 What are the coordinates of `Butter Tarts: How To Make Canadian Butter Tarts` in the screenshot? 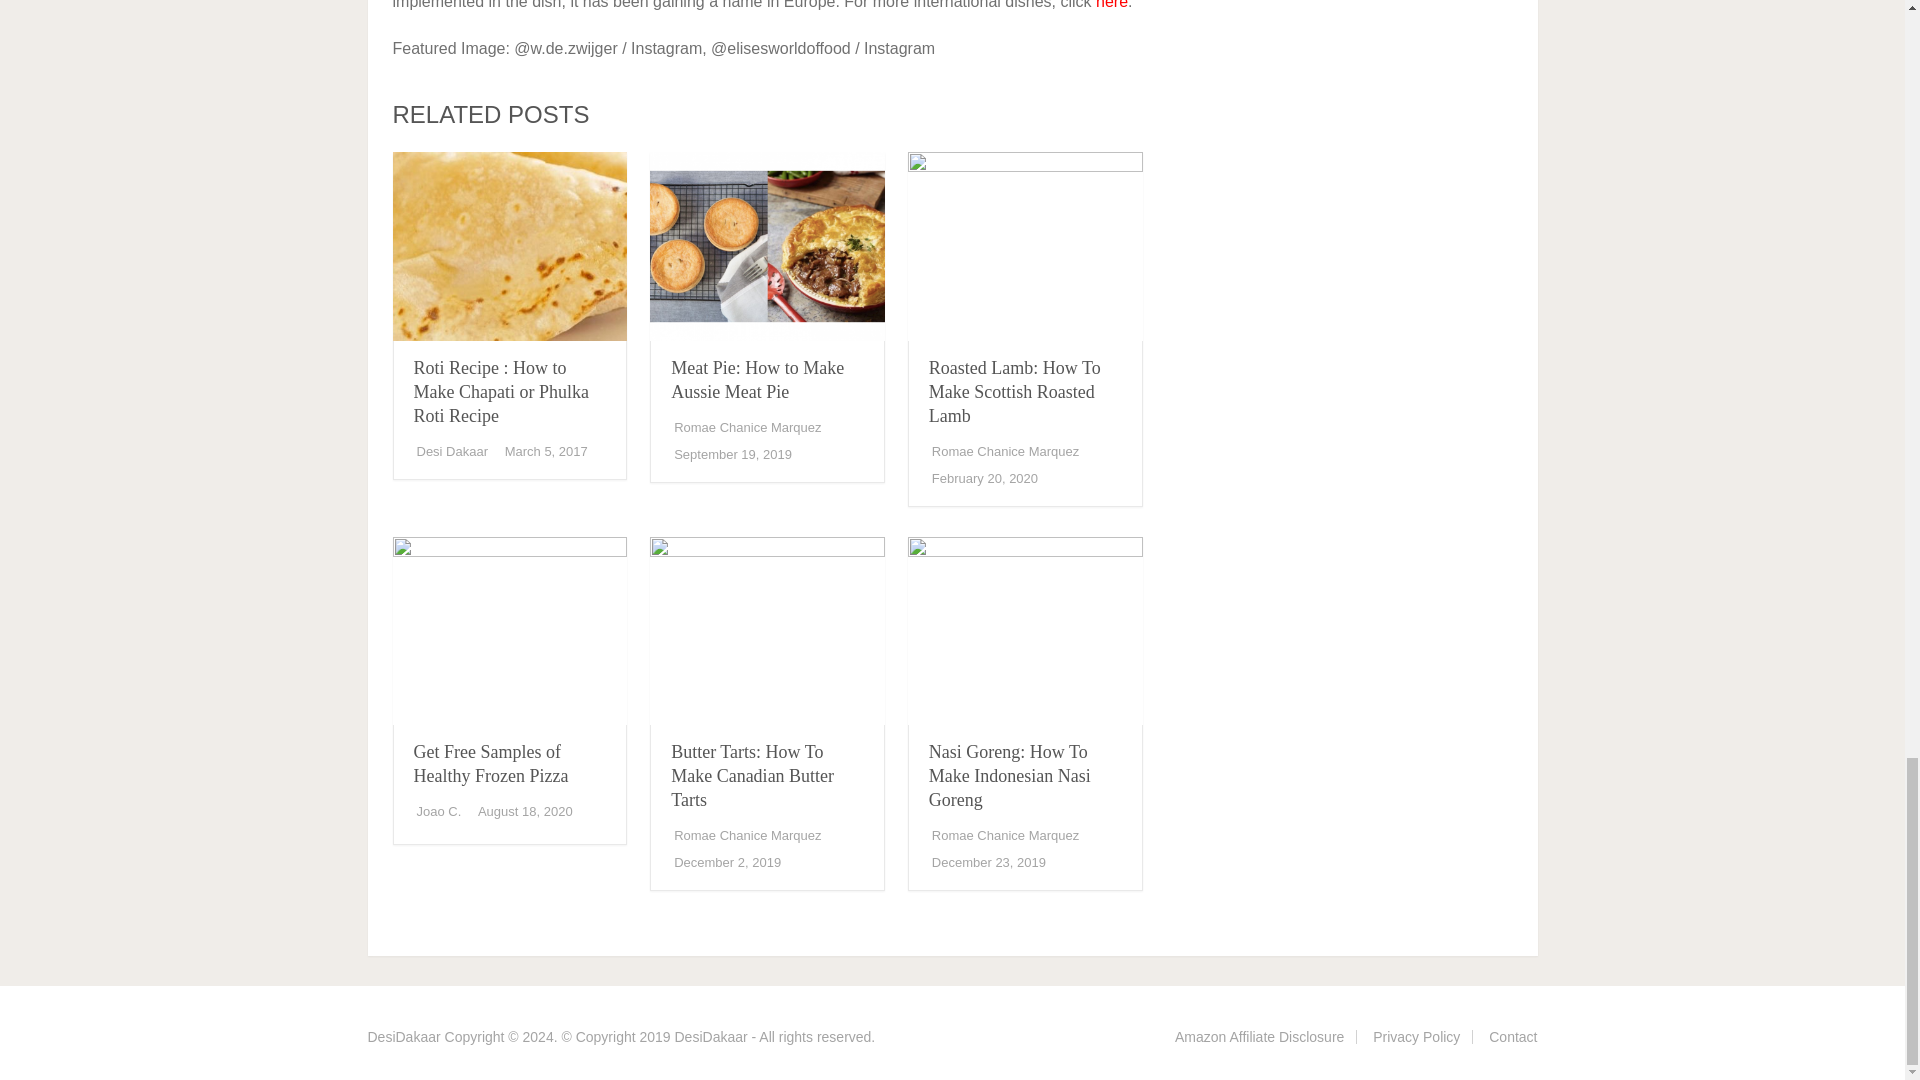 It's located at (752, 776).